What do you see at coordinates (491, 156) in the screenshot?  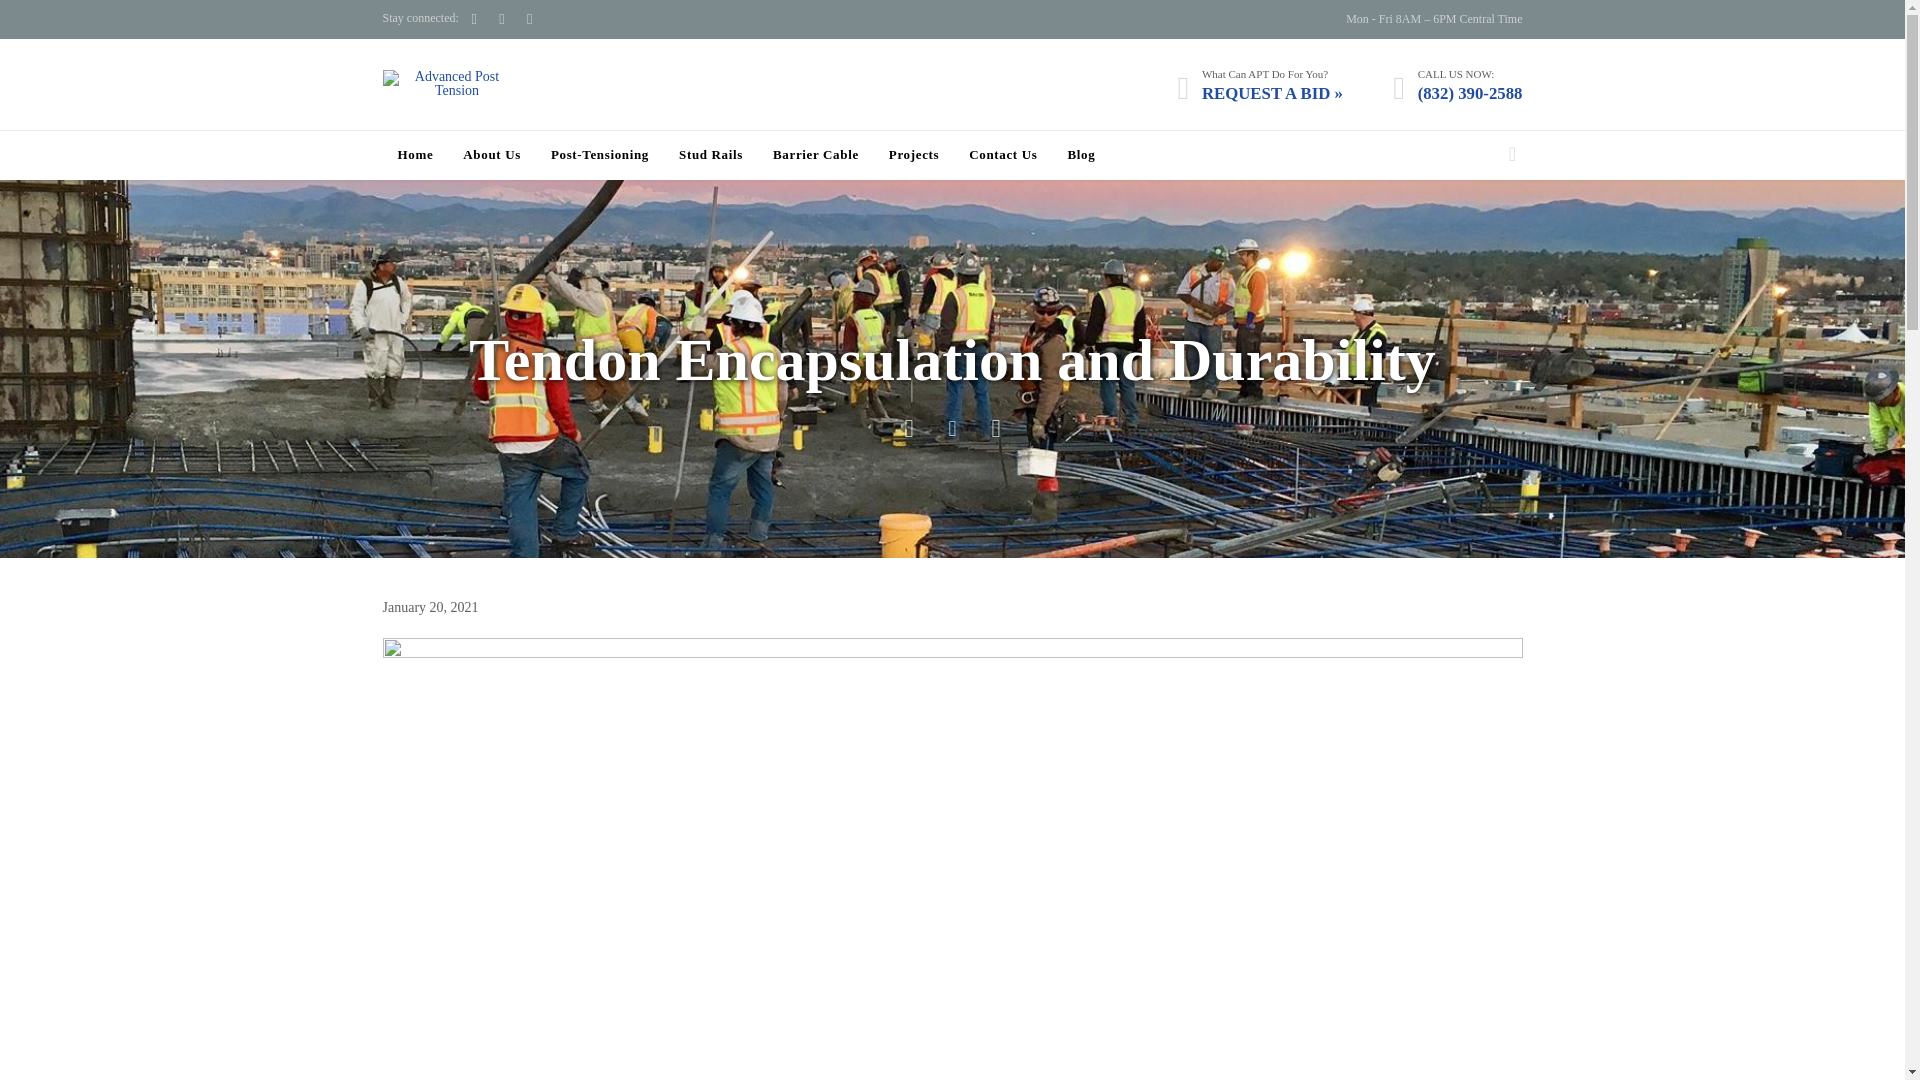 I see `About Us` at bounding box center [491, 156].